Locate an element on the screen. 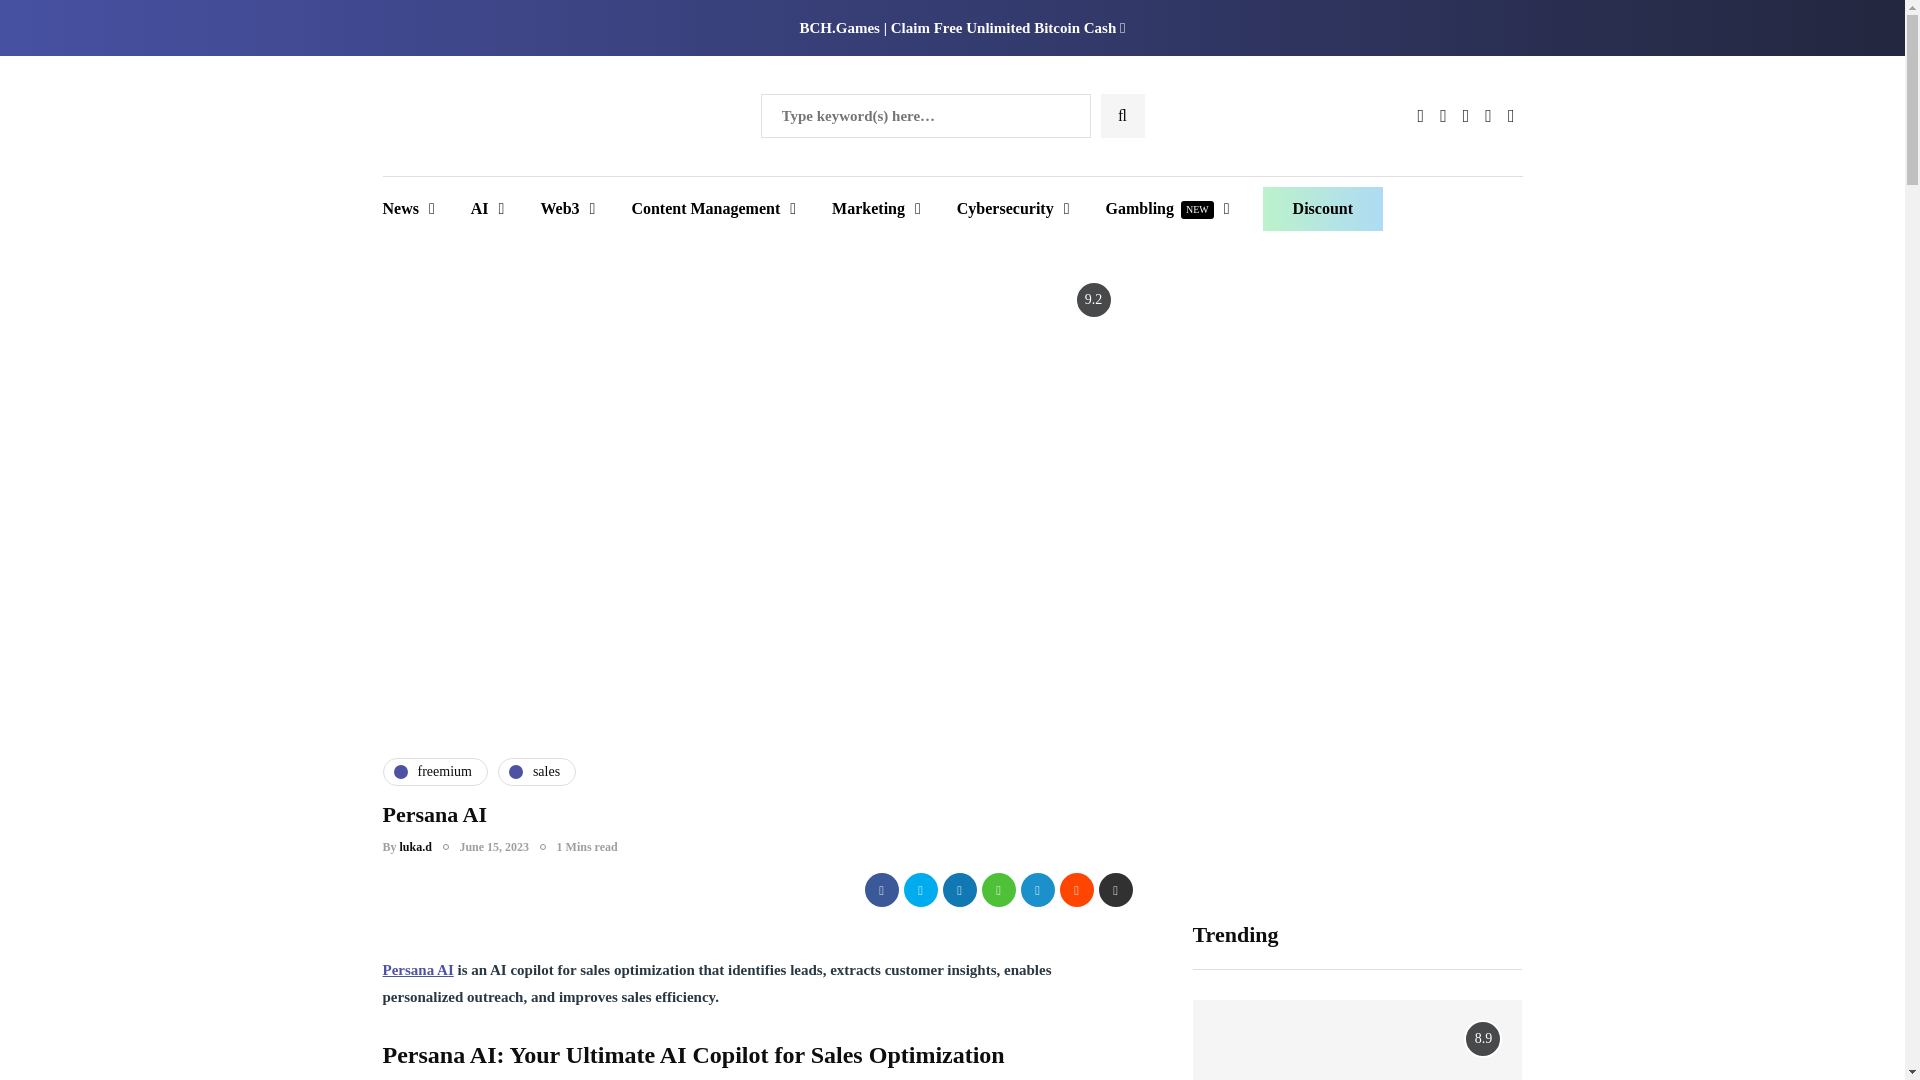 The height and width of the screenshot is (1080, 1920). Share by Email is located at coordinates (1115, 890).